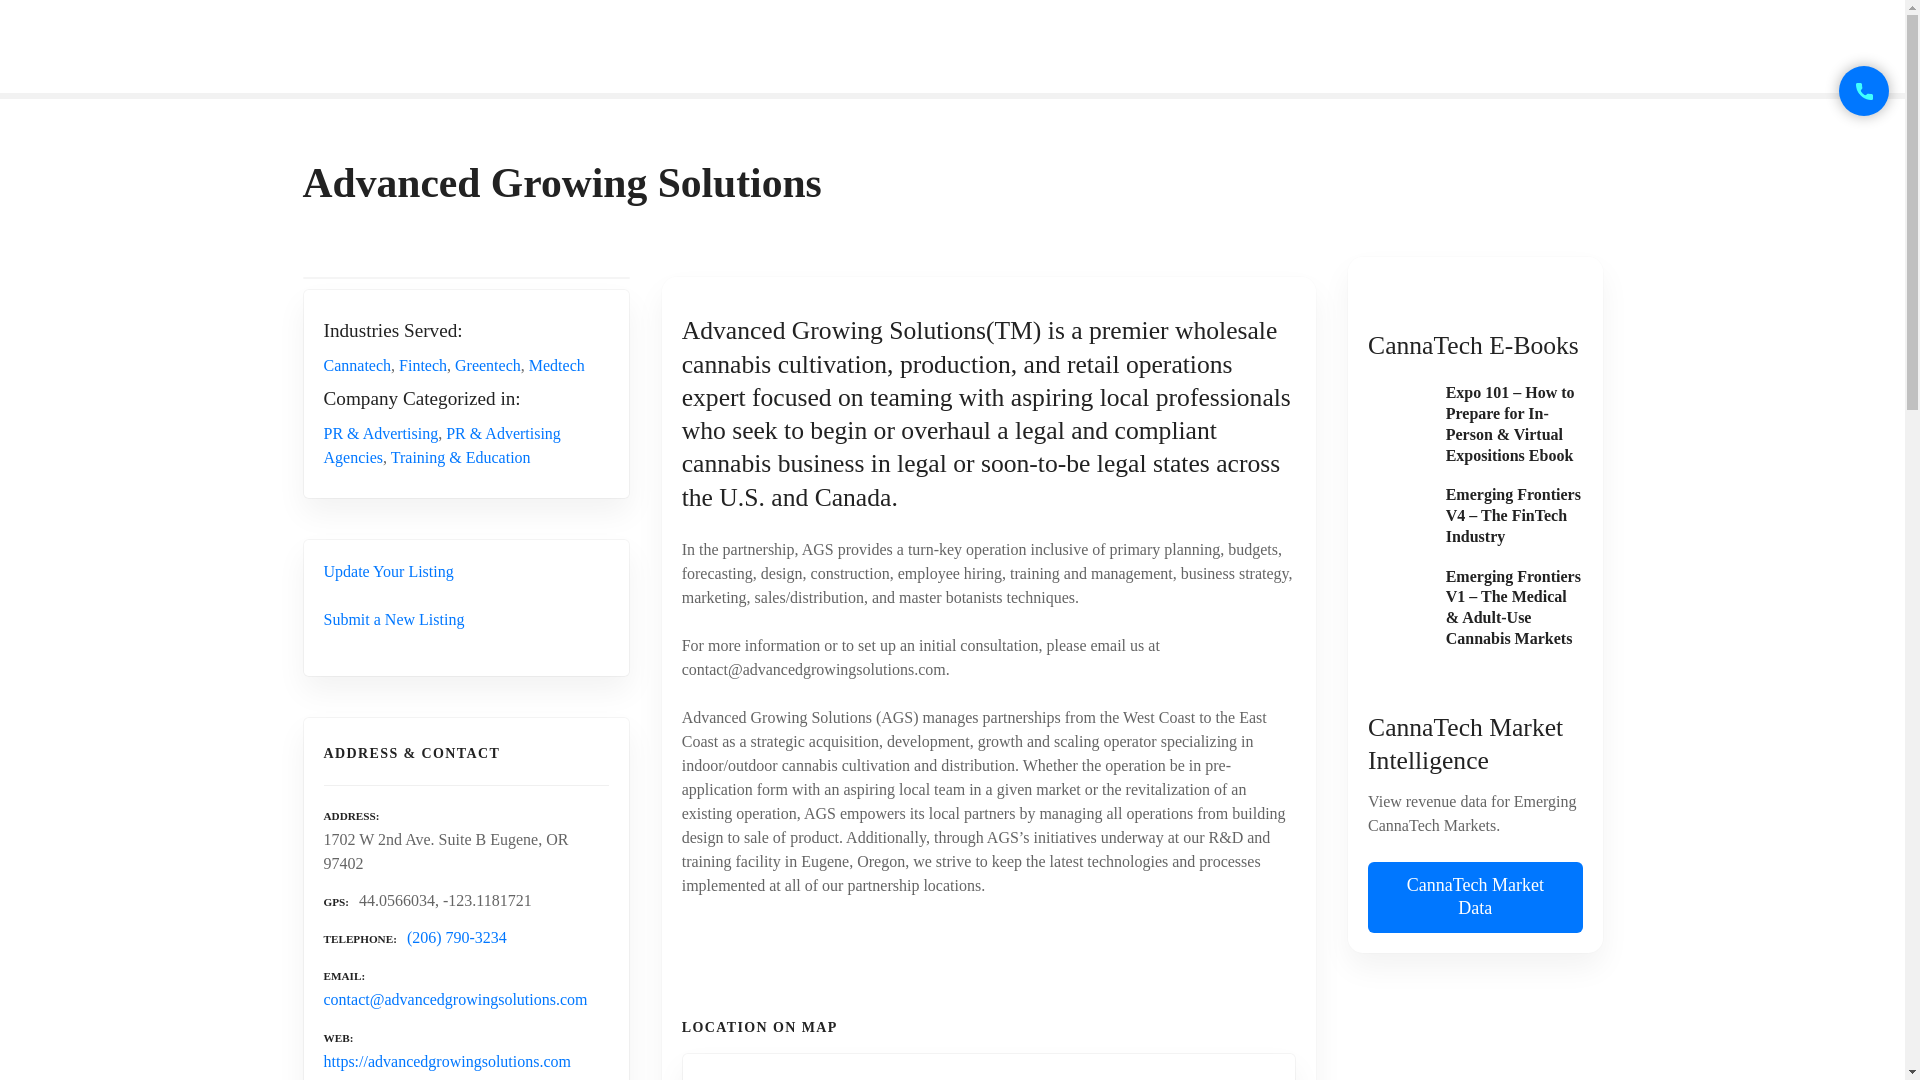  I want to click on Cannatech, so click(358, 365).